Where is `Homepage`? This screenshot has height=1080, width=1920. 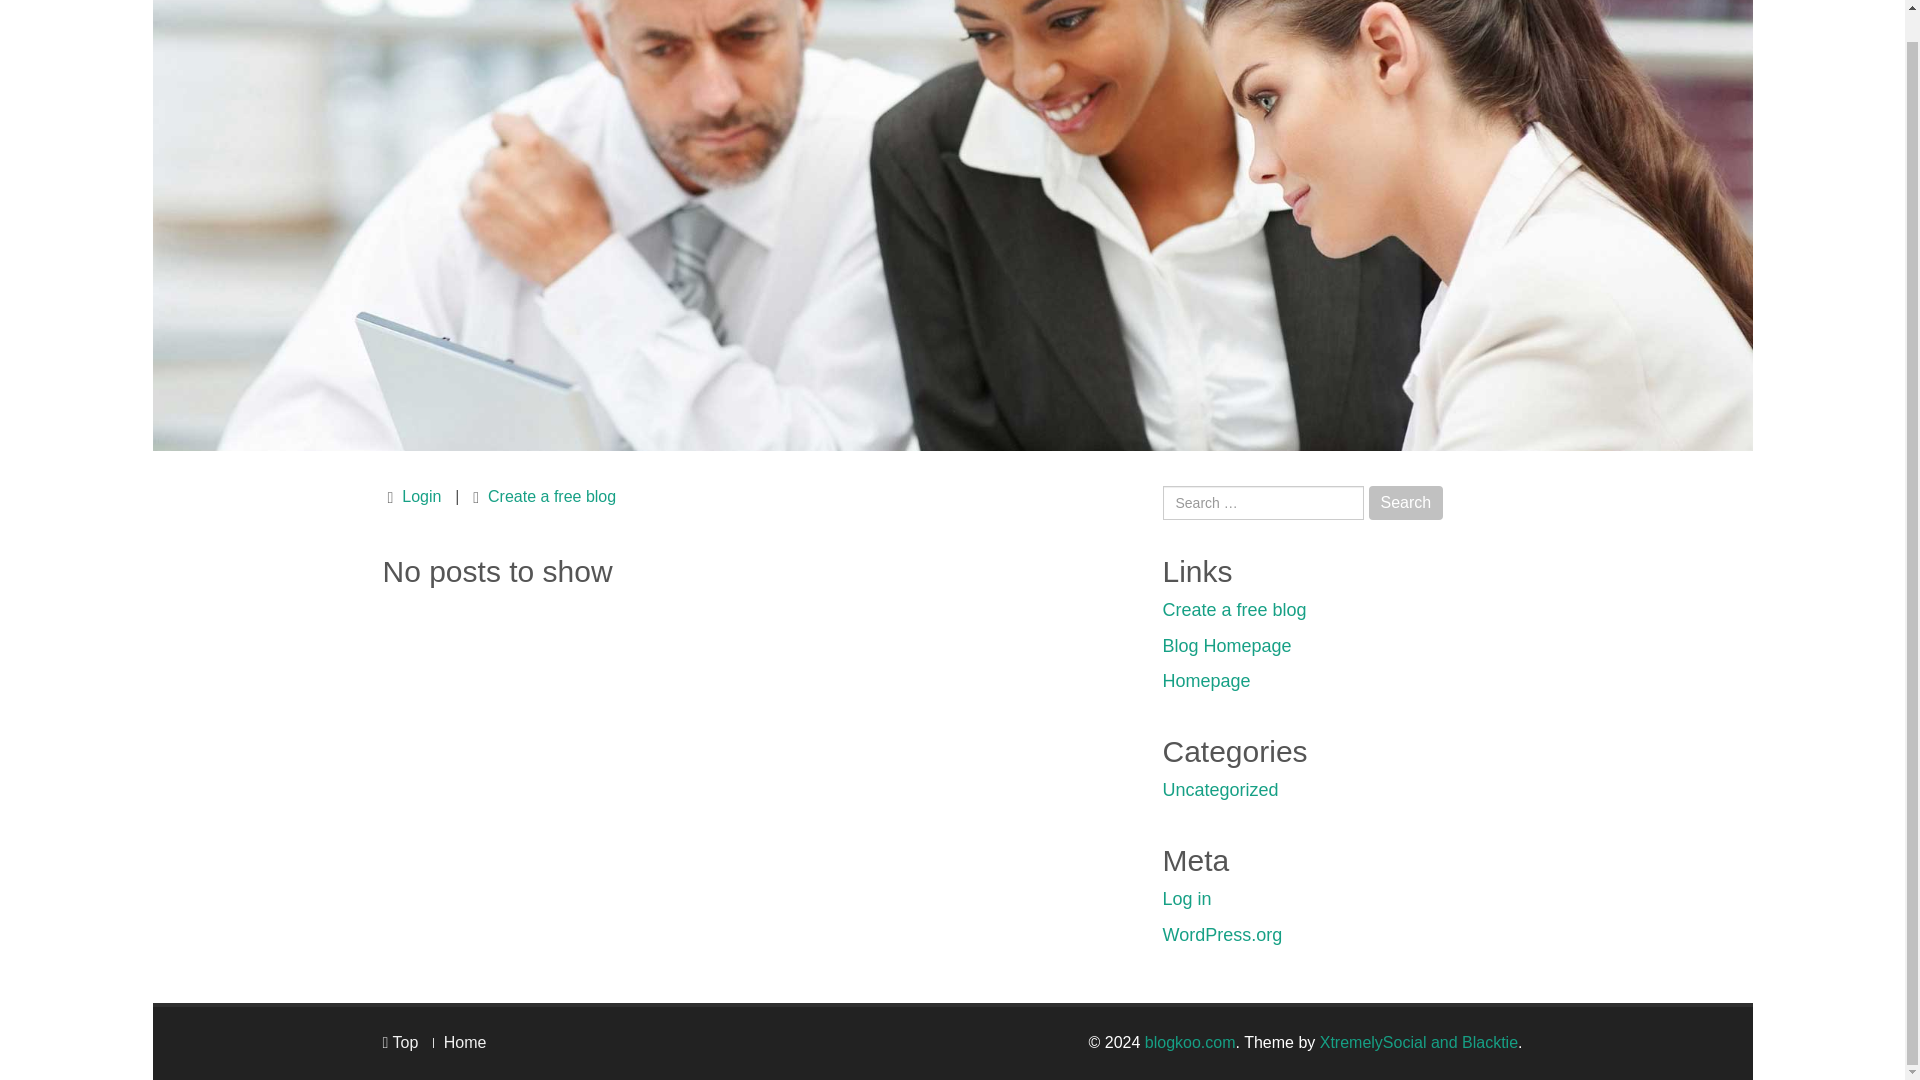
Homepage is located at coordinates (1205, 680).